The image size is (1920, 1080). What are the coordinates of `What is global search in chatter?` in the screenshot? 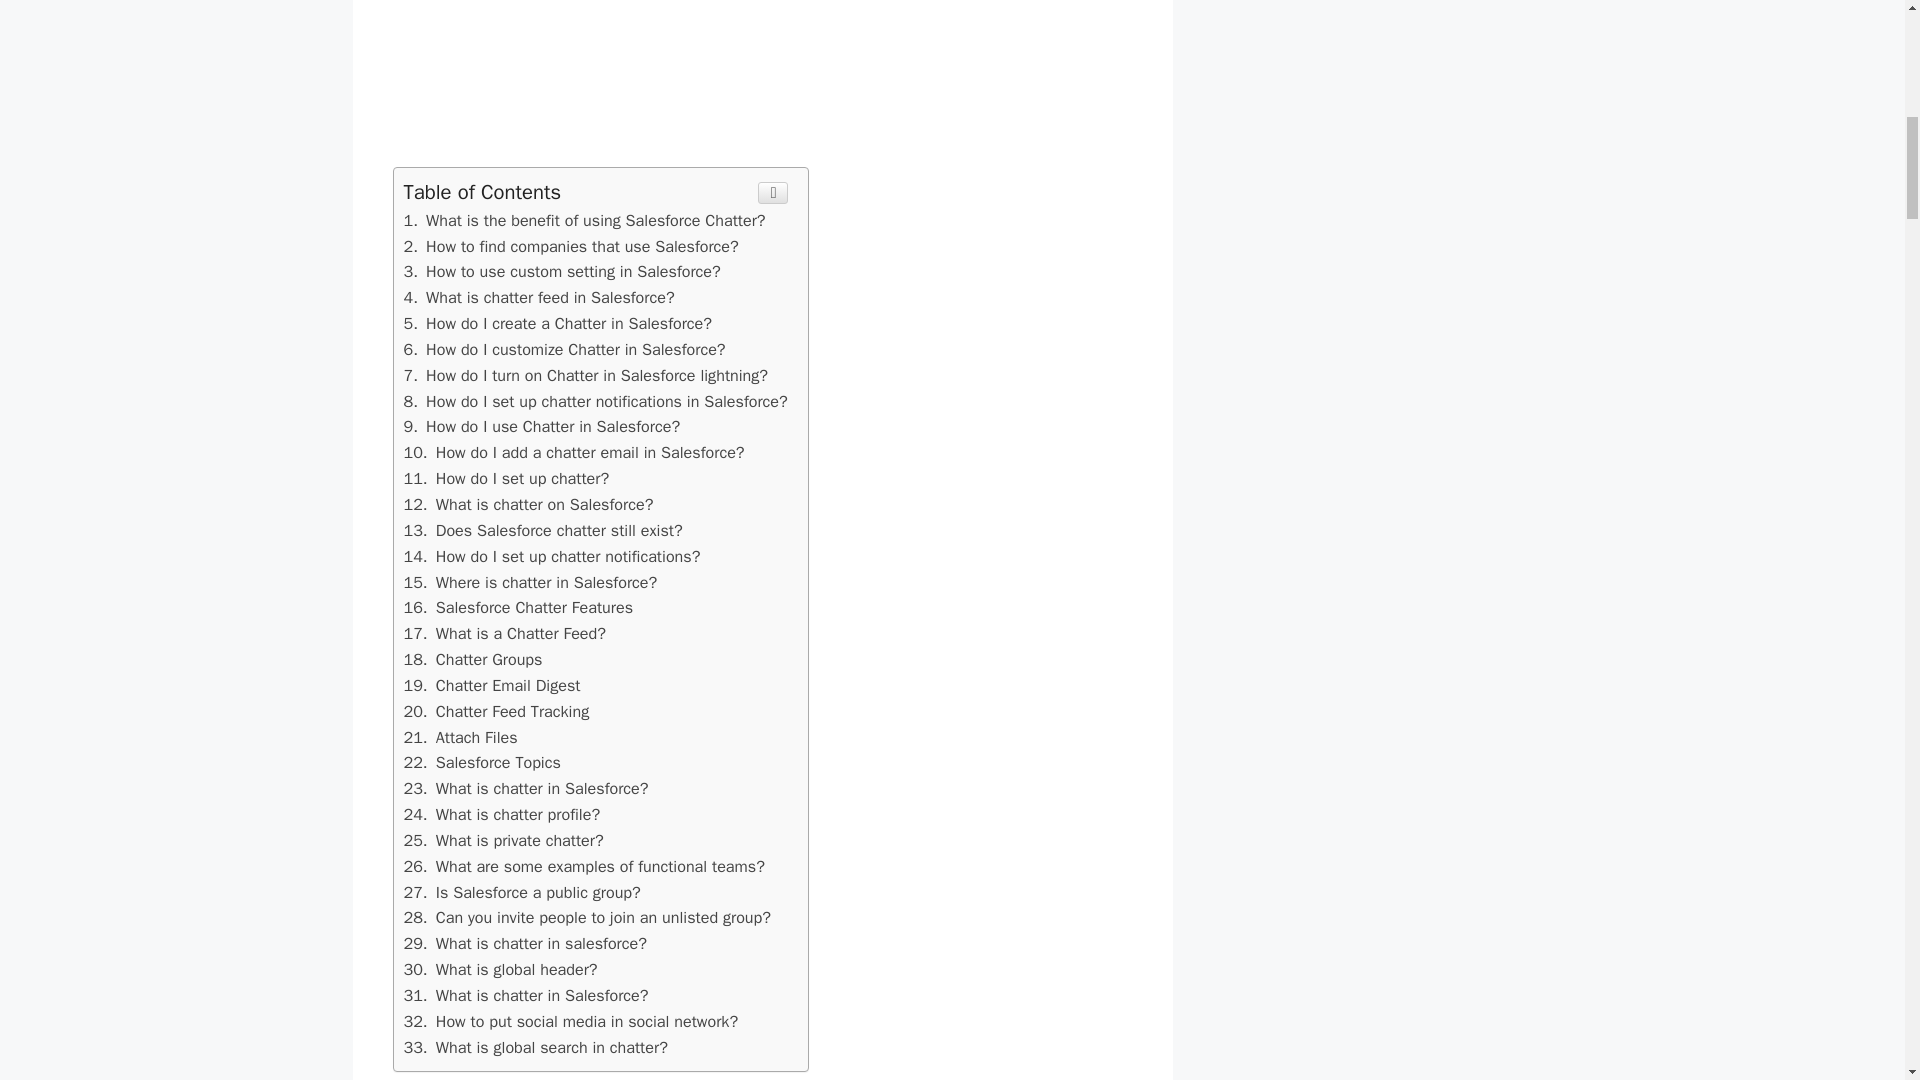 It's located at (506, 478).